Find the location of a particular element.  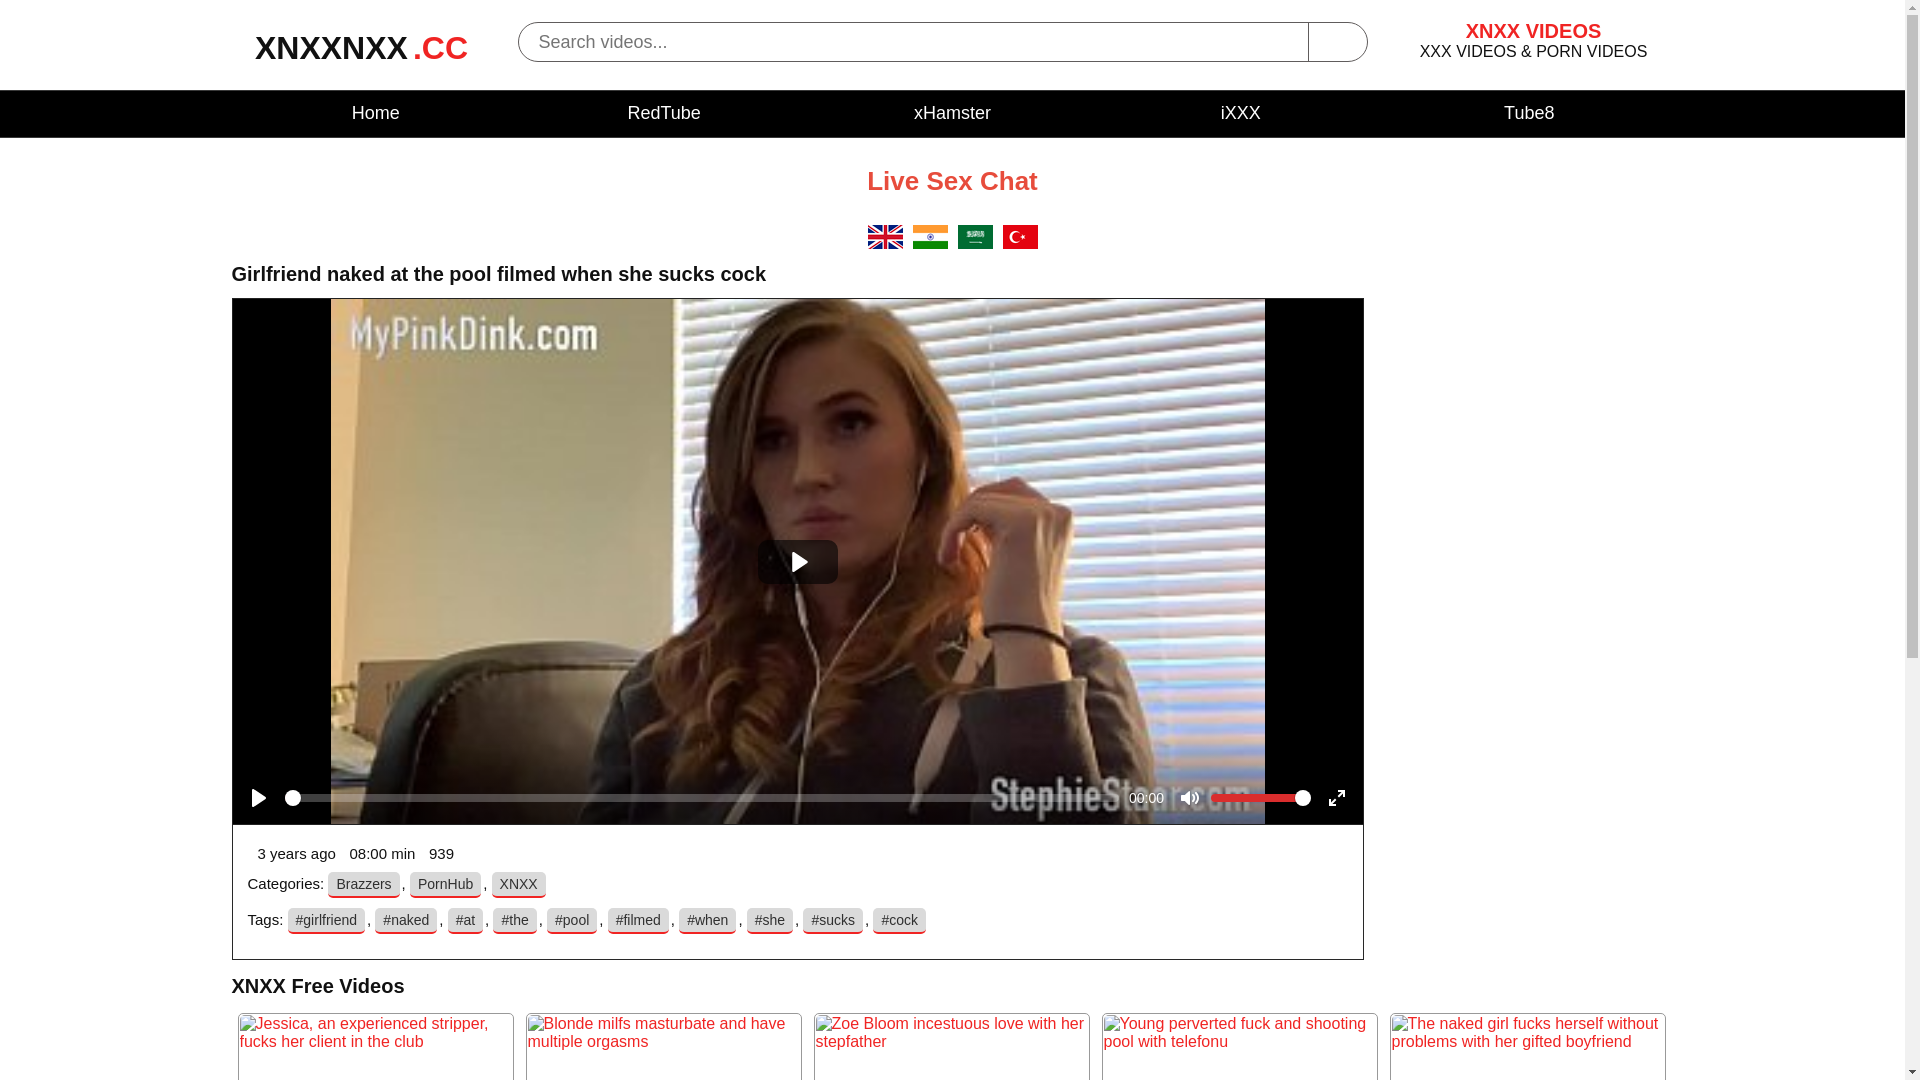

#the is located at coordinates (514, 921).